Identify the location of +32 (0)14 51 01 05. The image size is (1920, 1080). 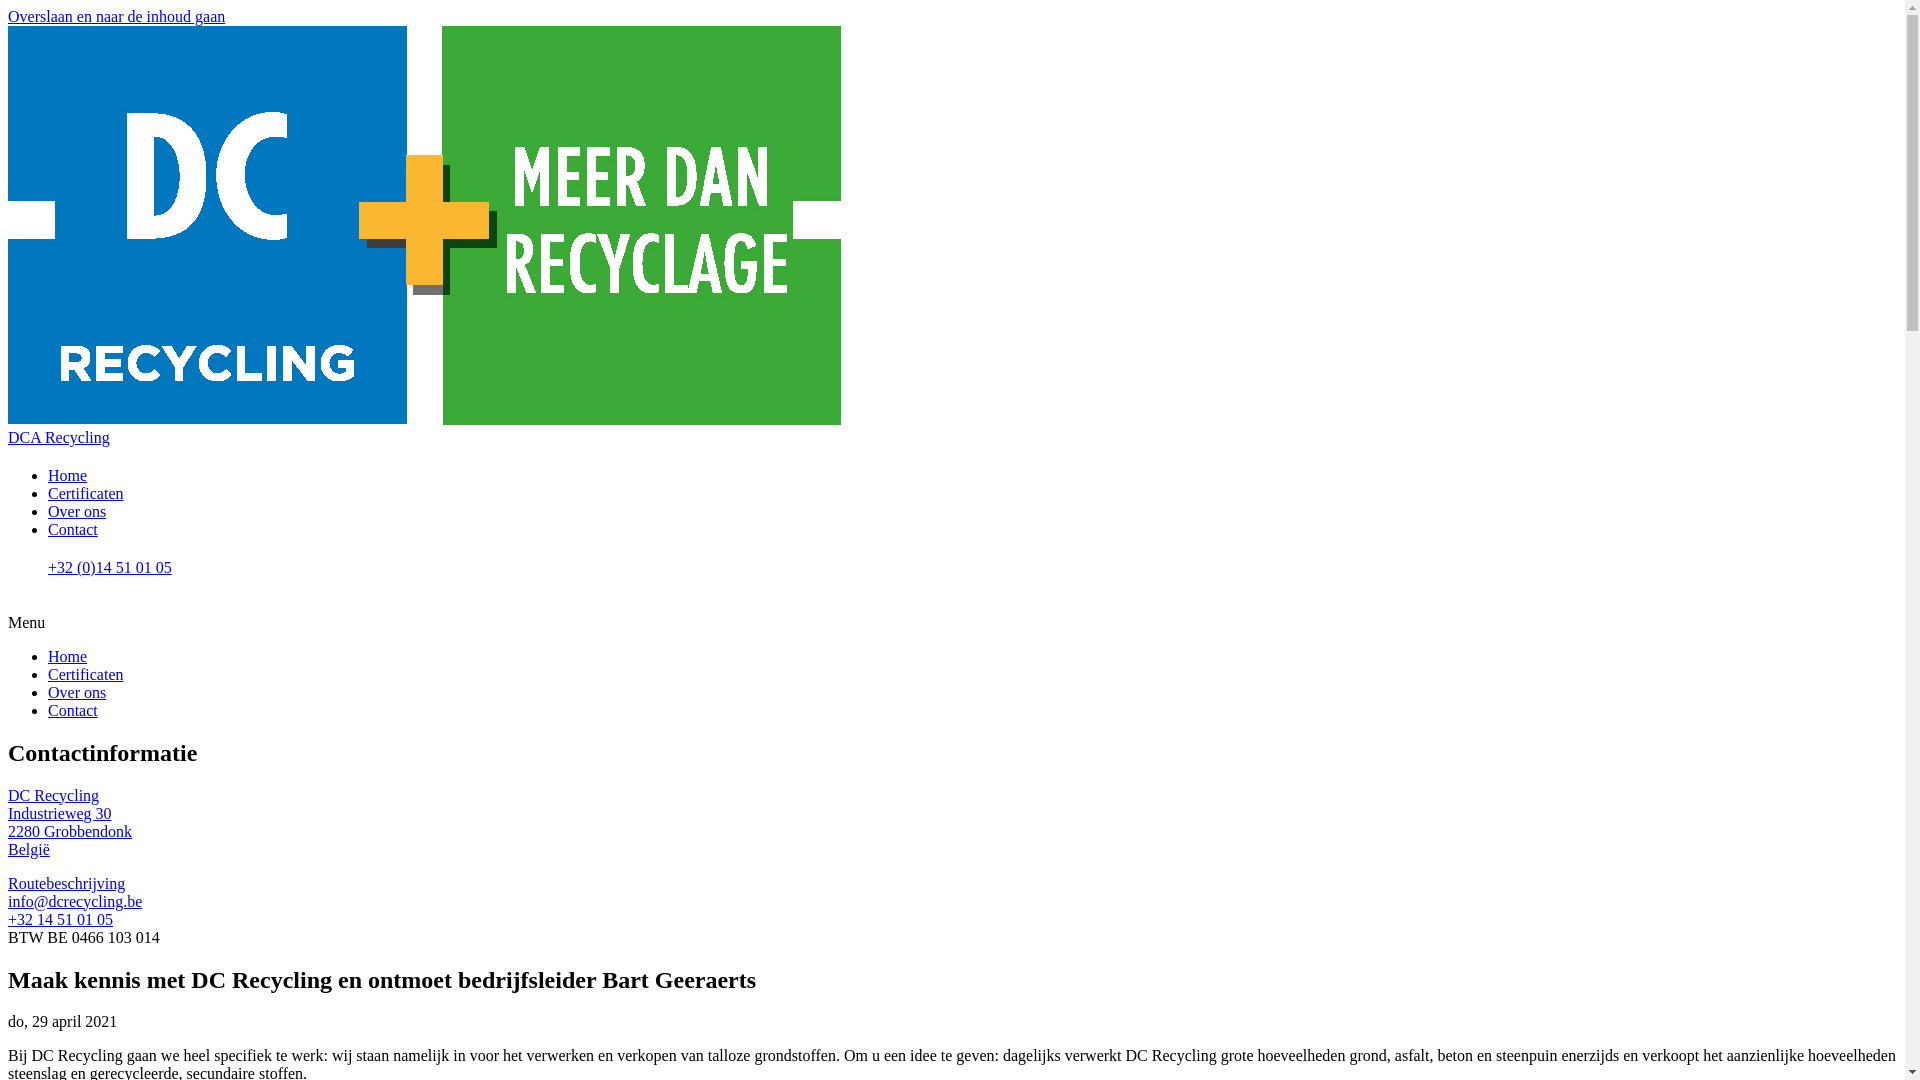
(972, 578).